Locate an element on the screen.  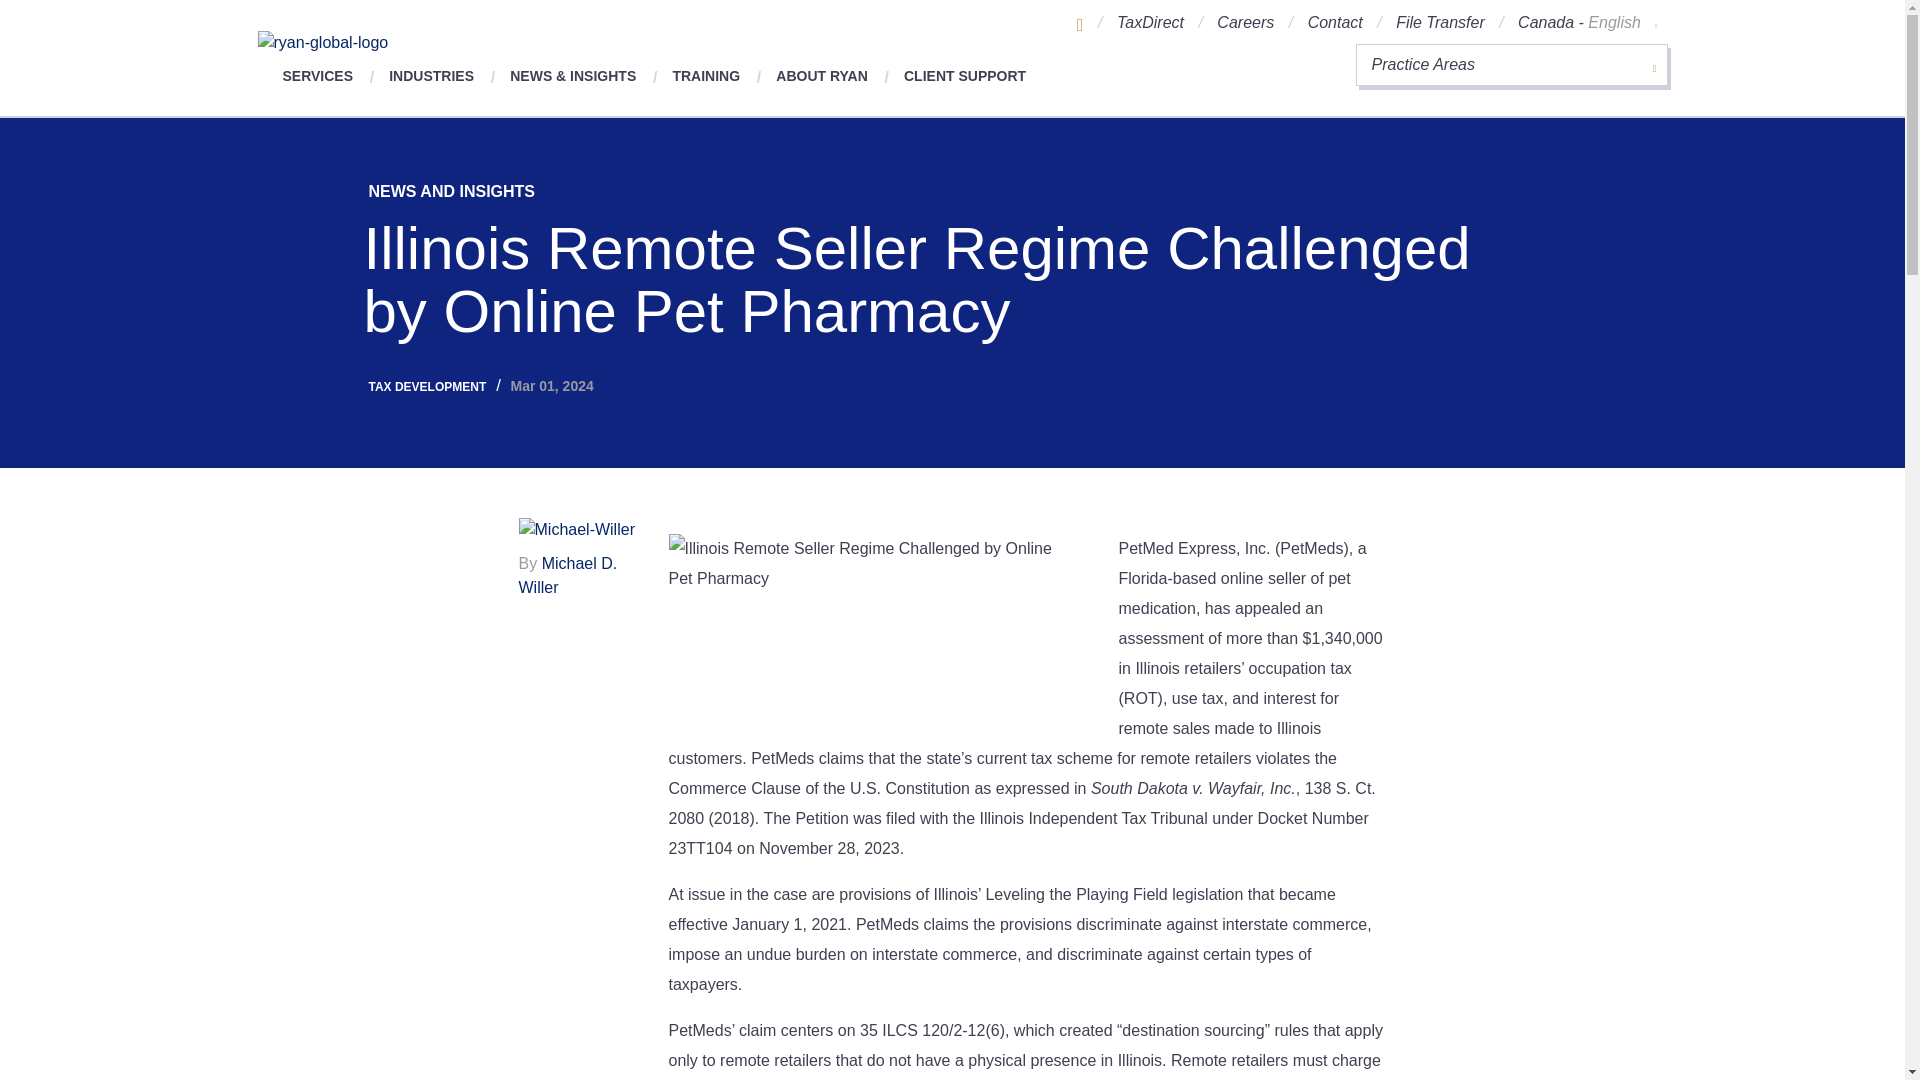
Canada - English is located at coordinates (1587, 22).